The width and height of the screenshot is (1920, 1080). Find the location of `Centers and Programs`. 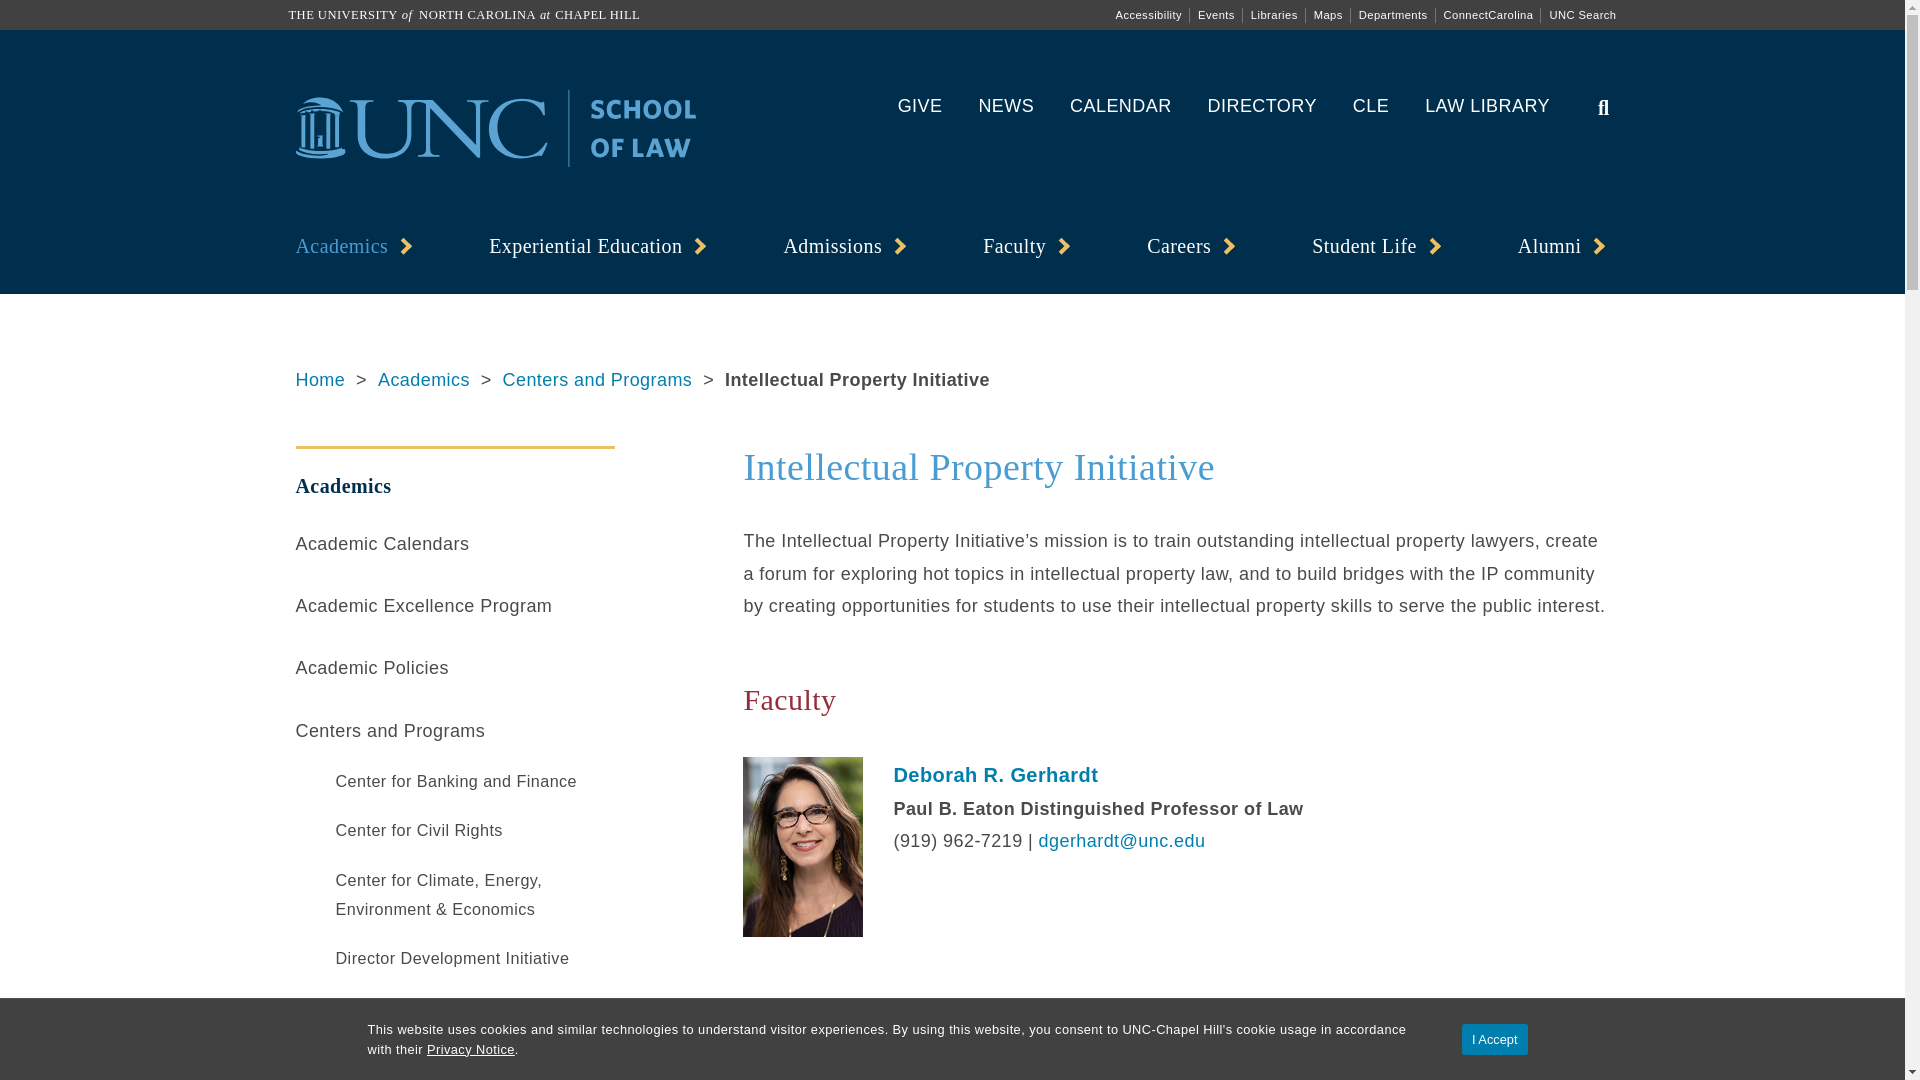

Centers and Programs is located at coordinates (598, 380).